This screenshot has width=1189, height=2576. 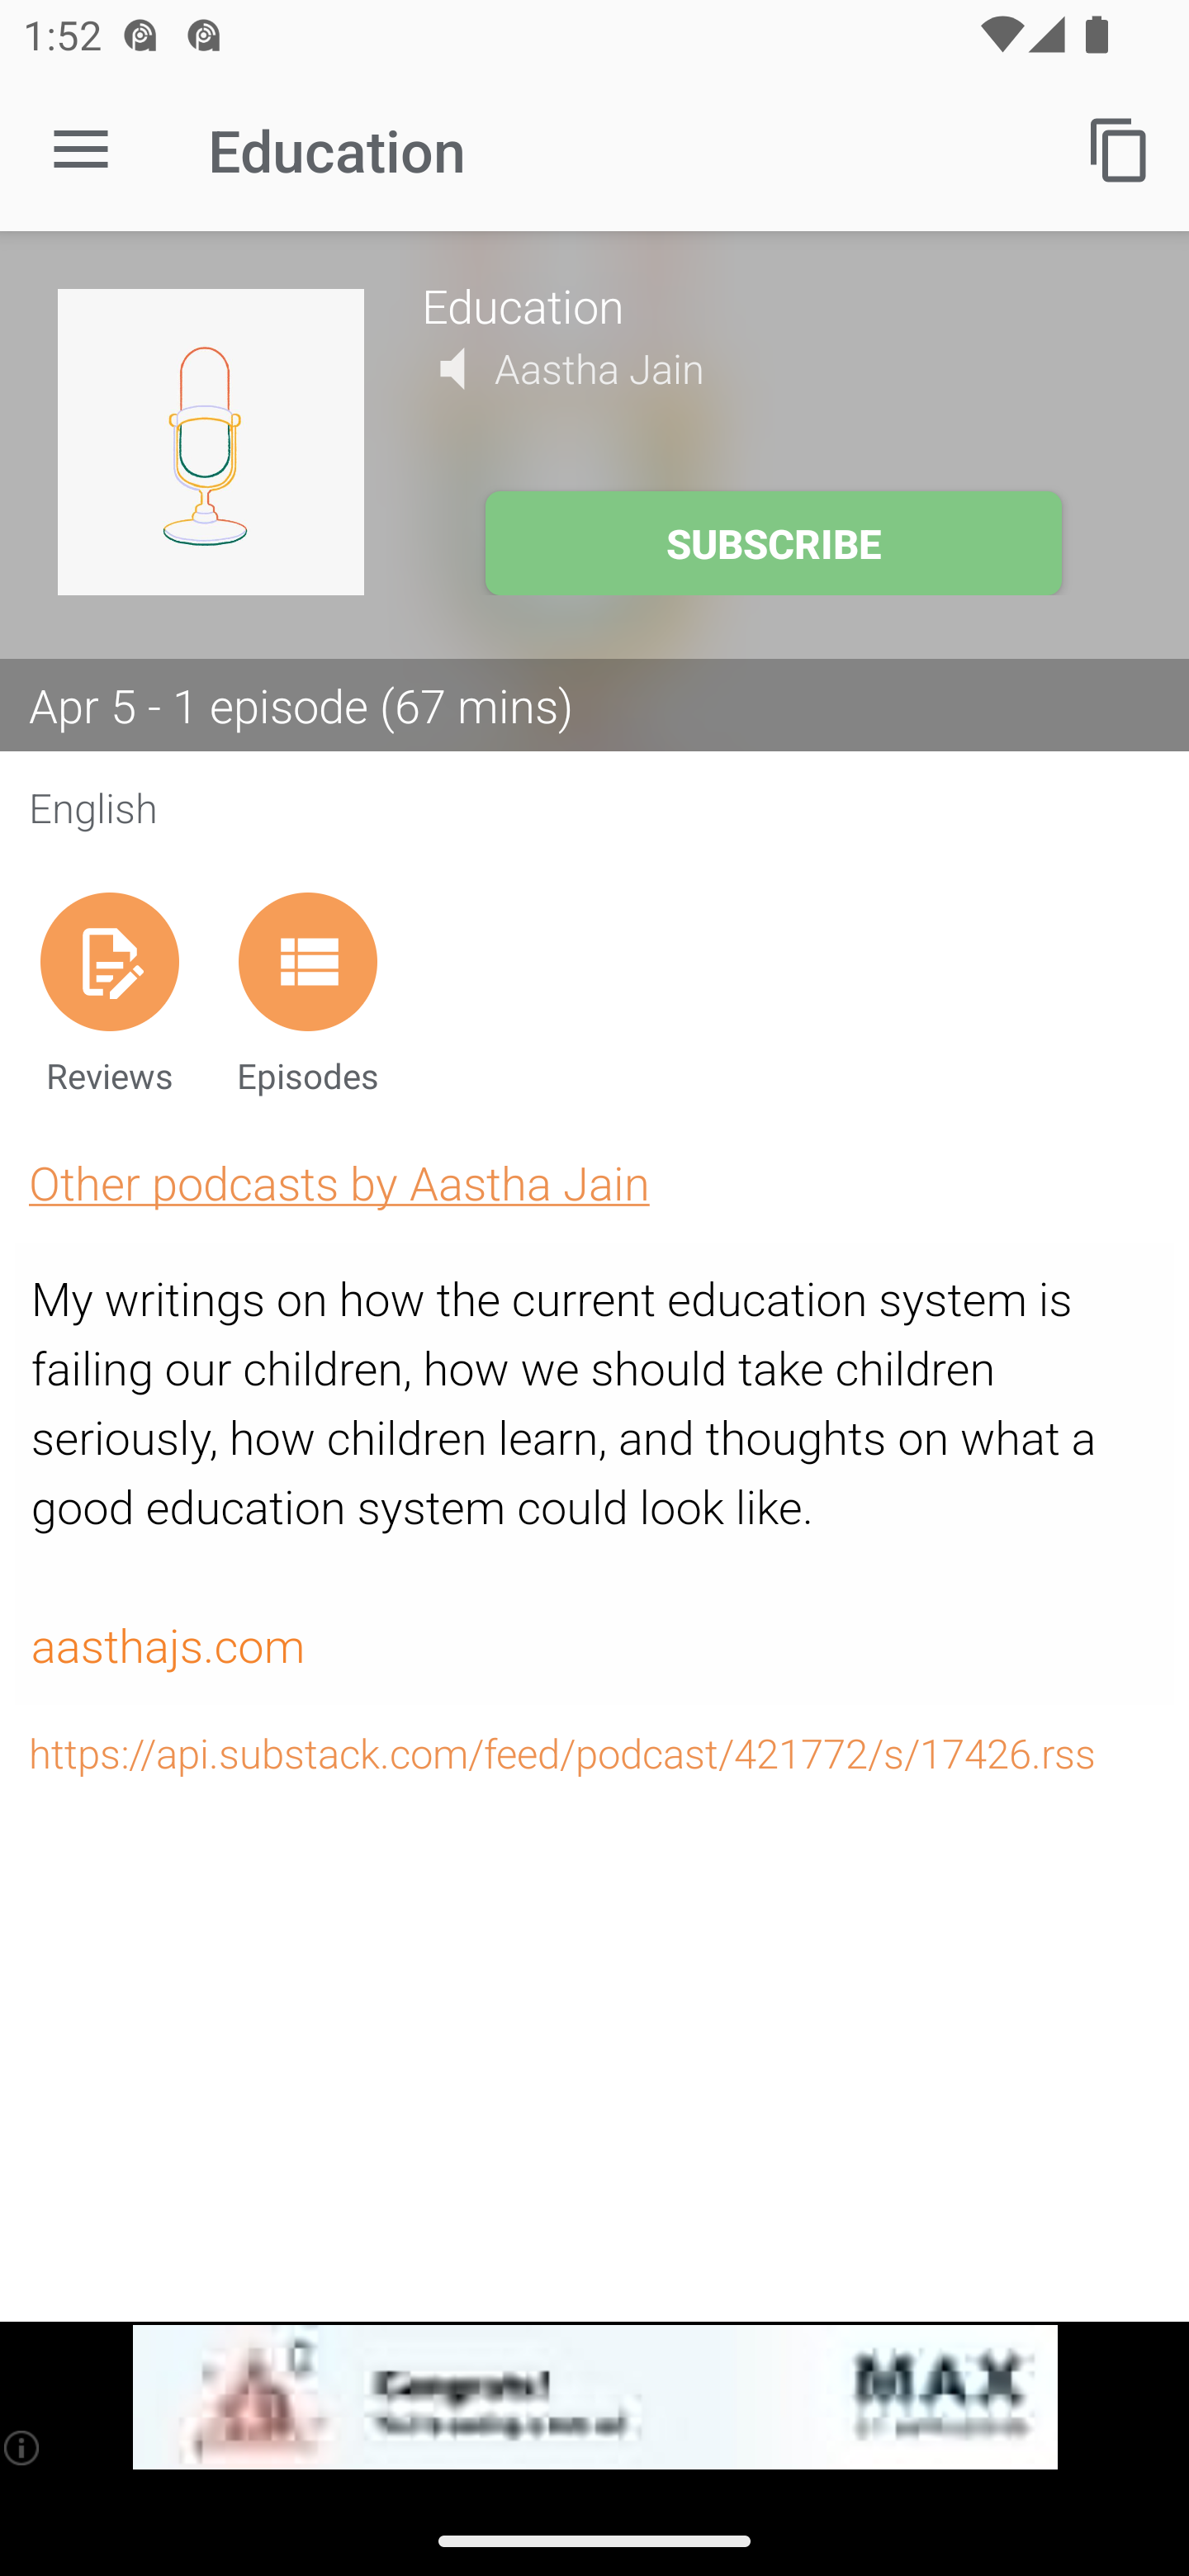 What do you see at coordinates (339, 1182) in the screenshot?
I see `Other podcasts by Aastha Jain` at bounding box center [339, 1182].